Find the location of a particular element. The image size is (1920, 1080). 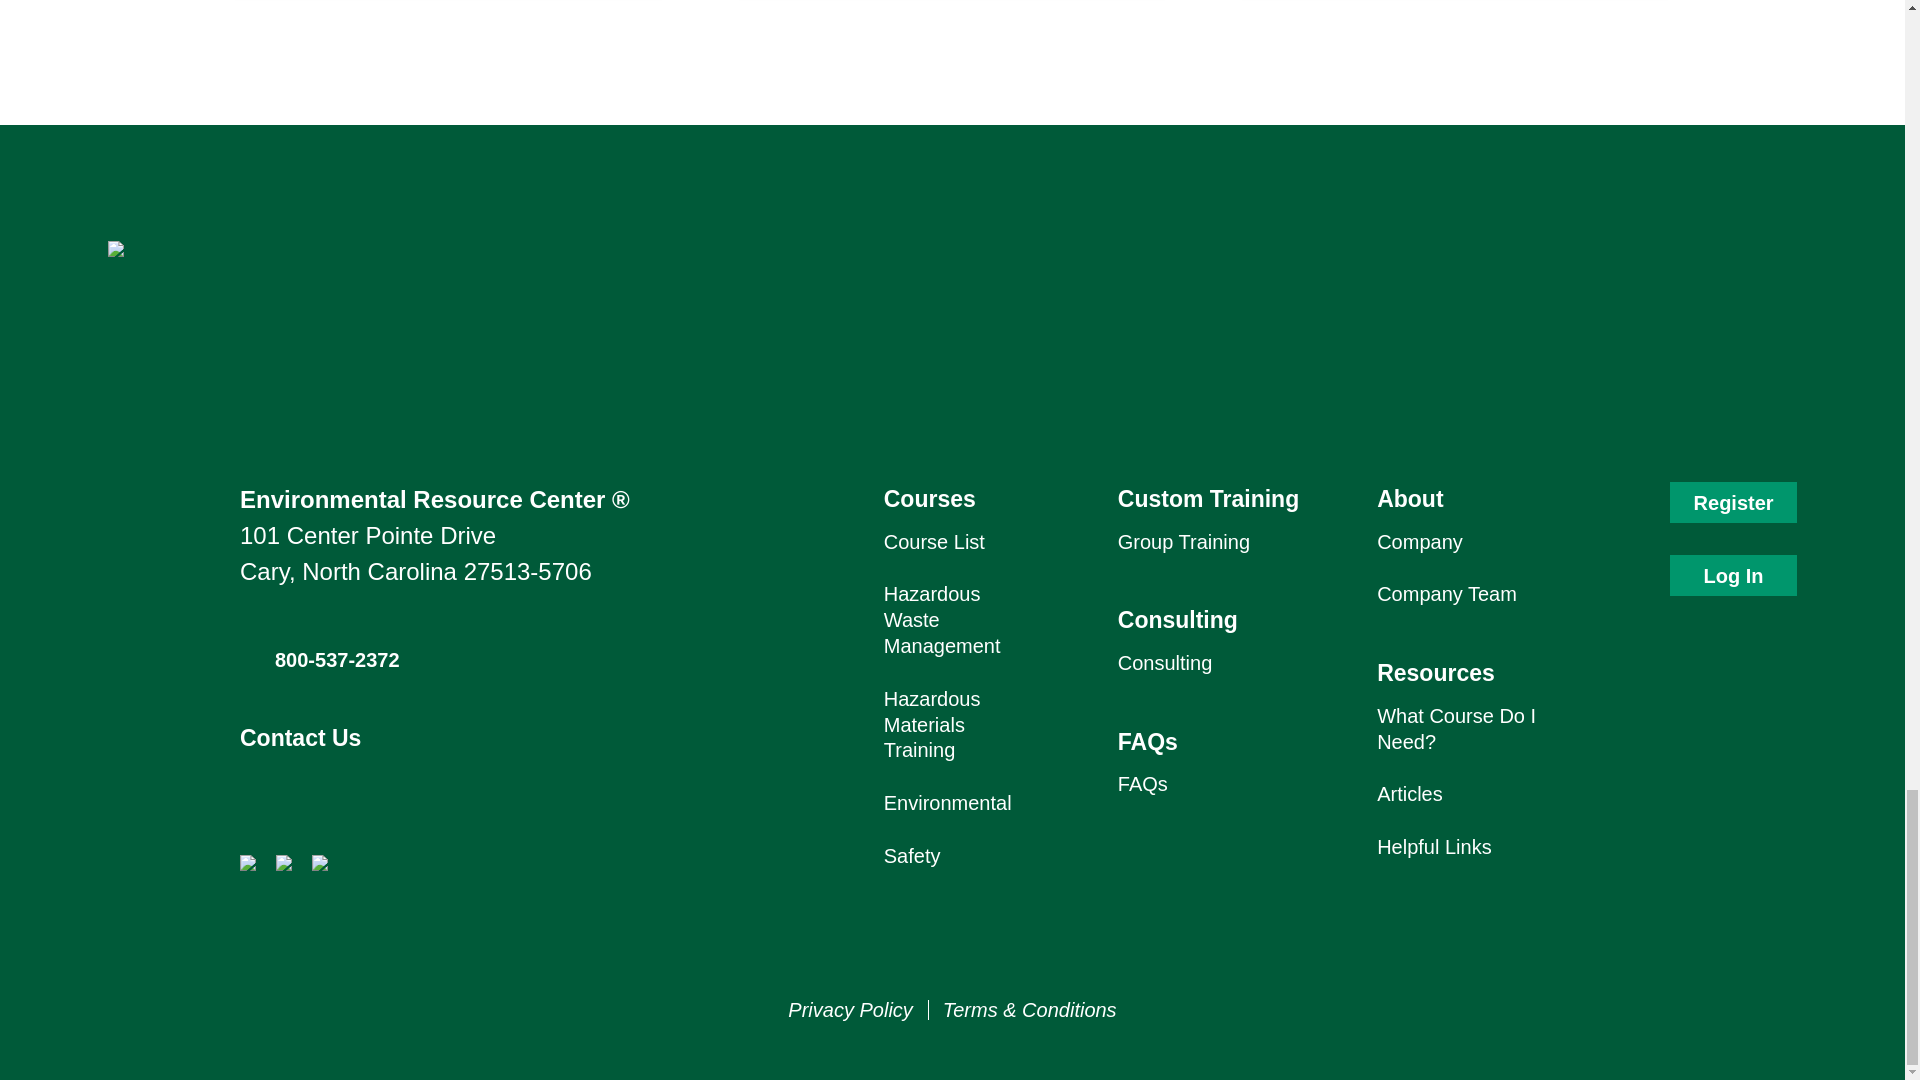

Hazardous Waste Management is located at coordinates (942, 620).